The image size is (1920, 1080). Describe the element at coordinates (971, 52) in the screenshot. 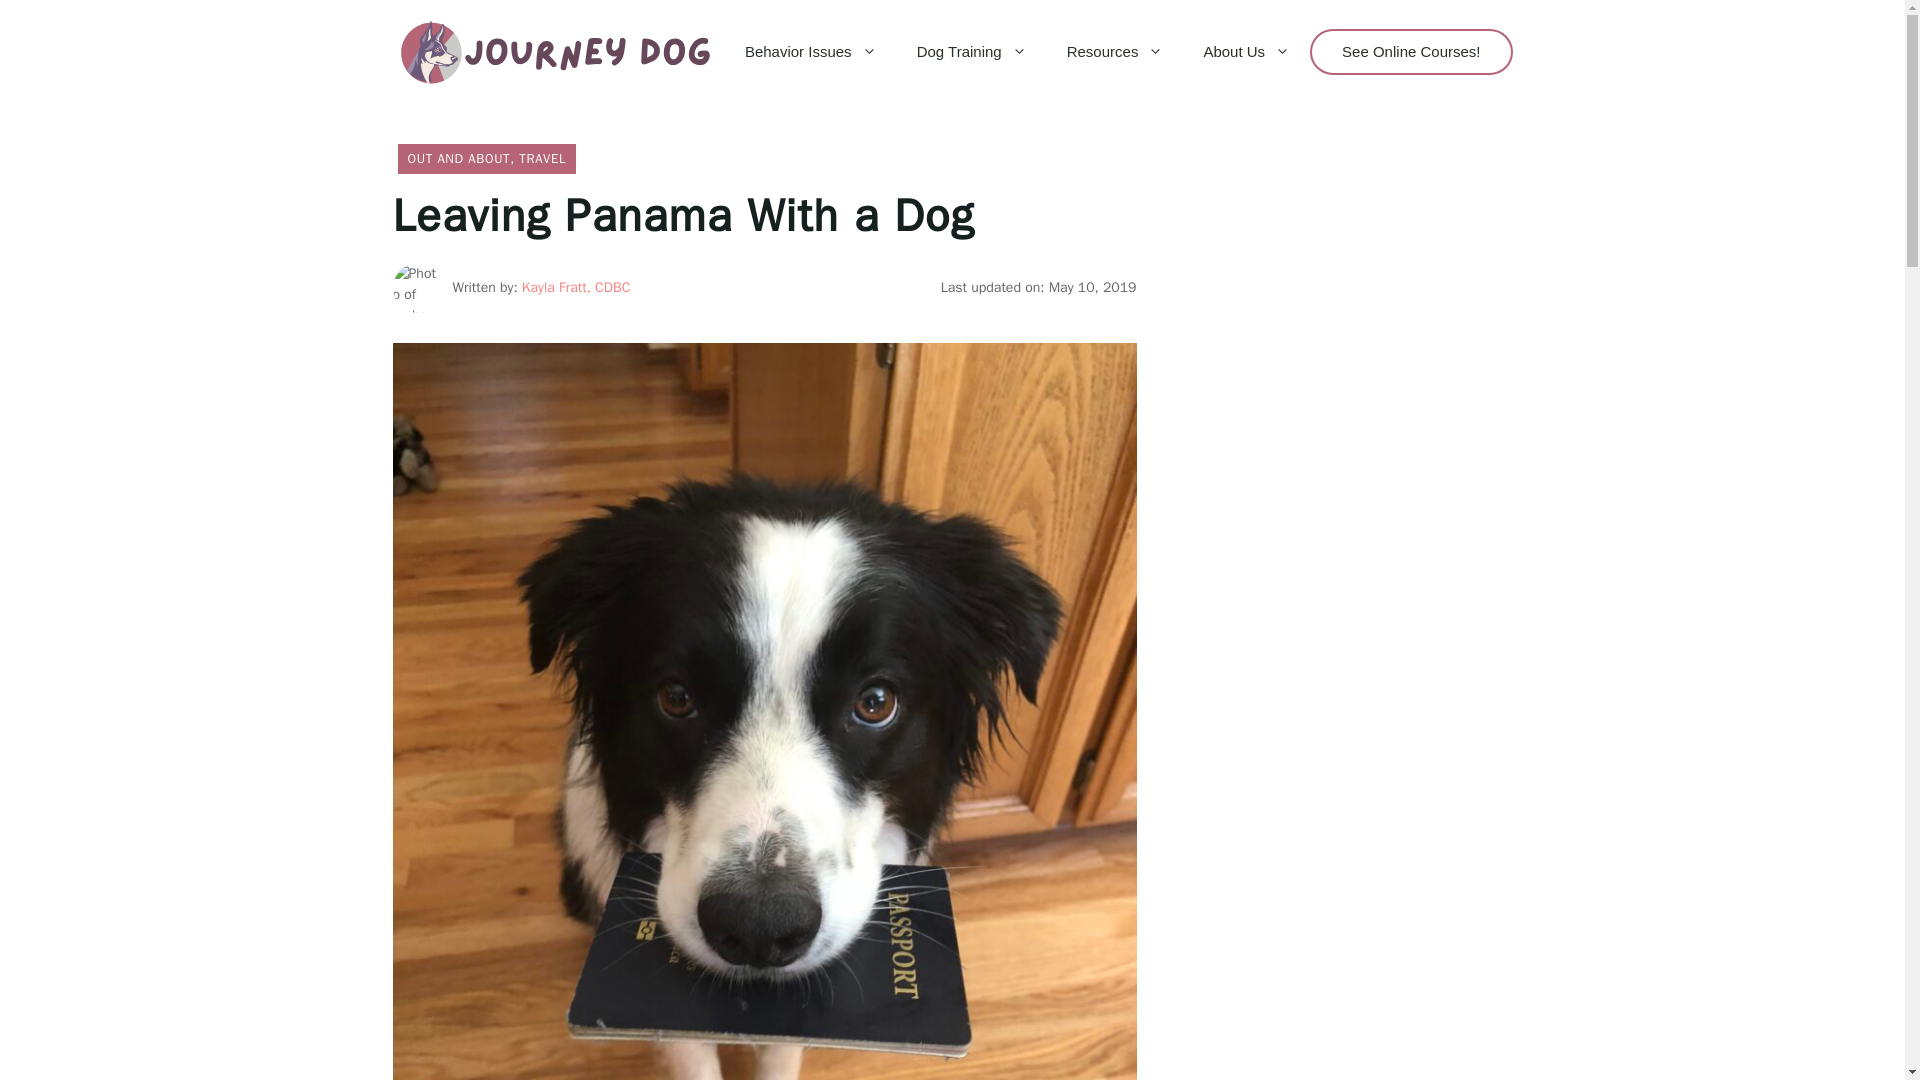

I see `Dog Training` at that location.